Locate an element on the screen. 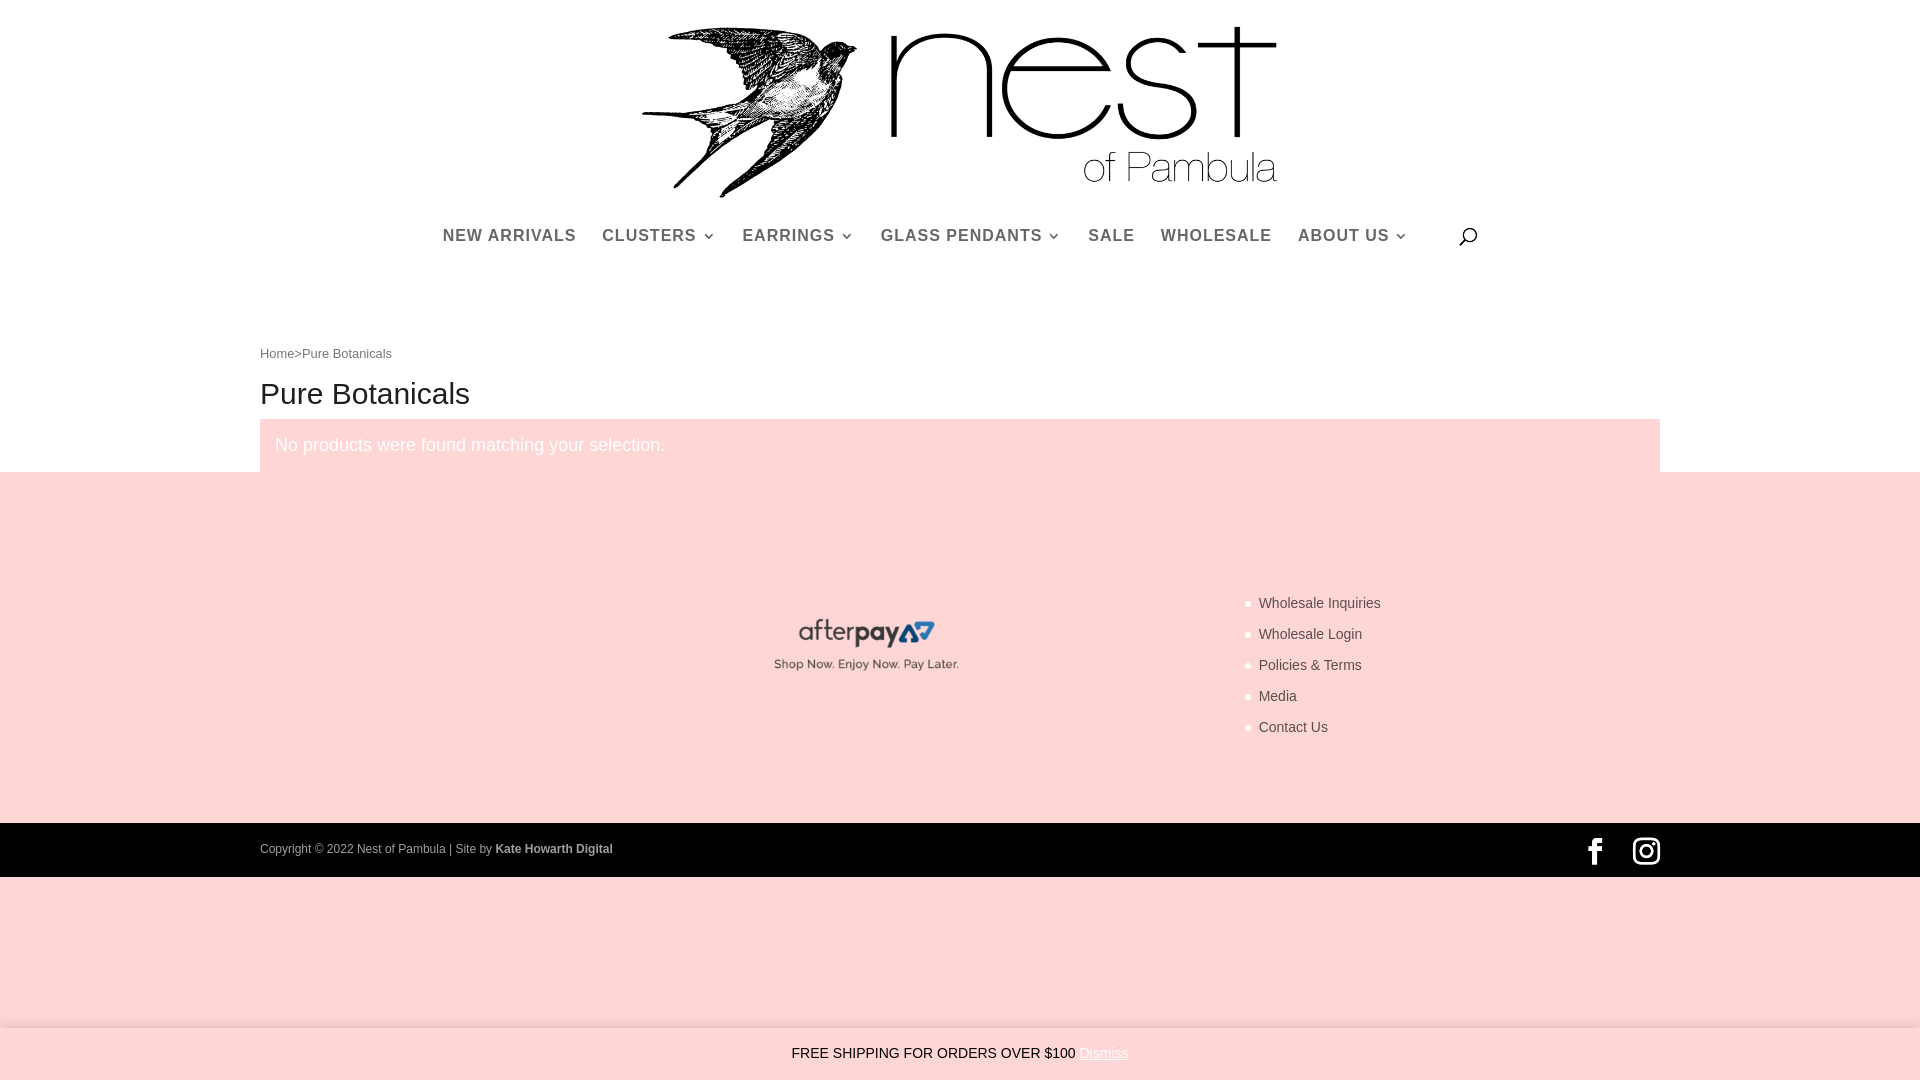 This screenshot has height=1080, width=1920. ABOUT US is located at coordinates (1354, 256).